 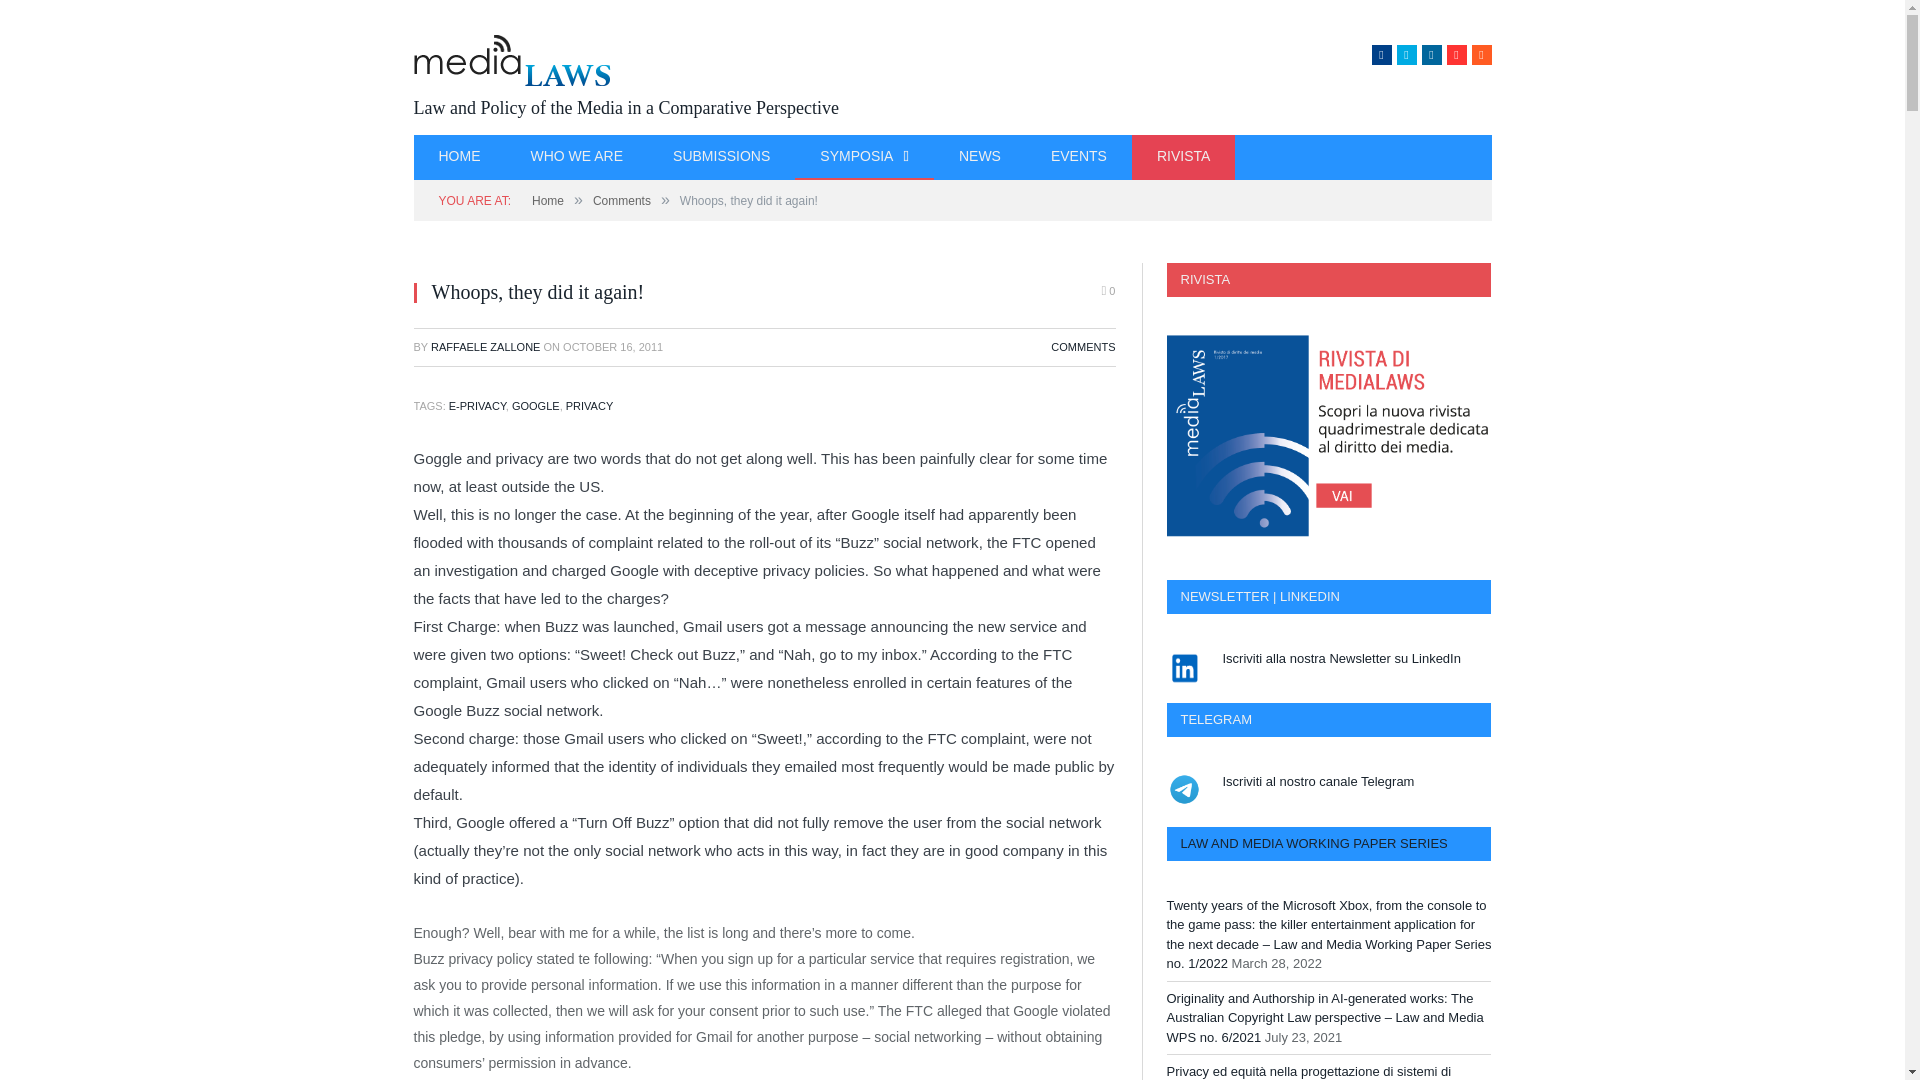 What do you see at coordinates (1382, 54) in the screenshot?
I see `Facebook` at bounding box center [1382, 54].